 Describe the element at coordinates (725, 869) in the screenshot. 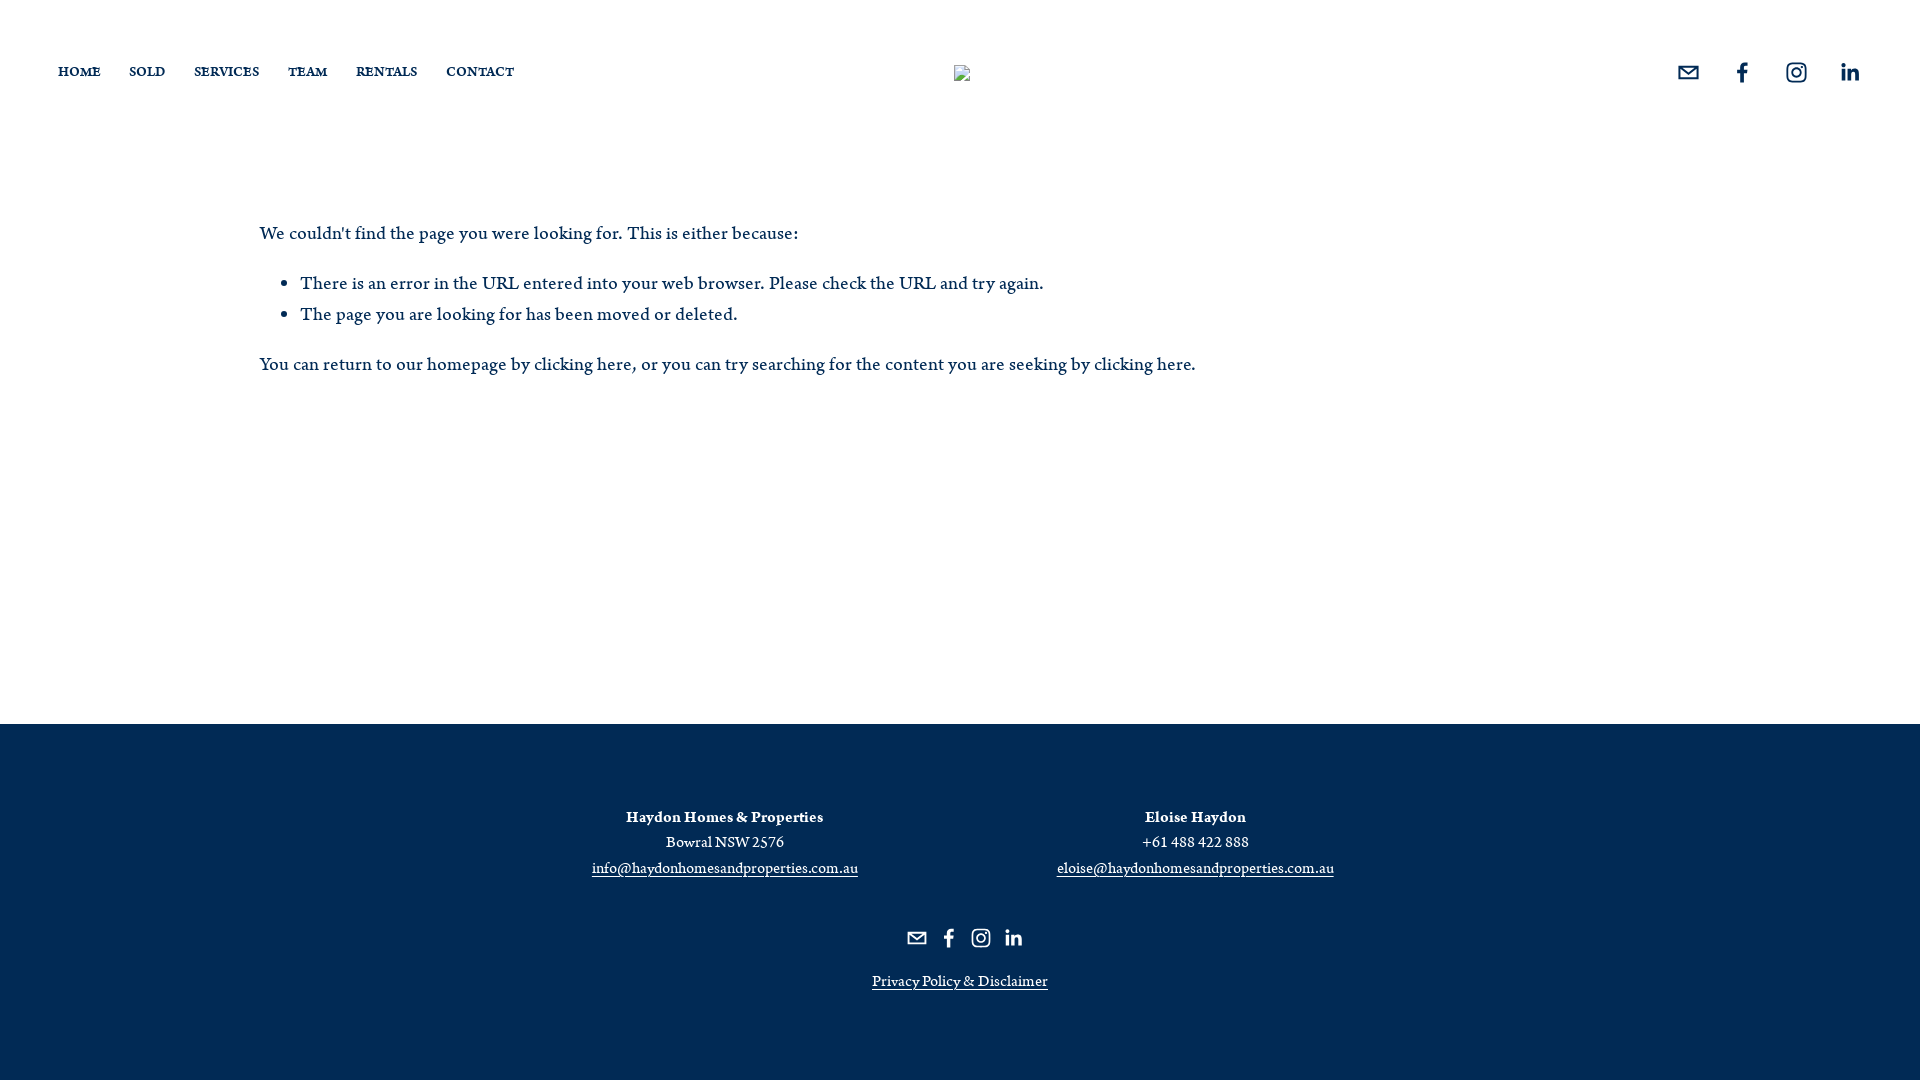

I see `info@haydonhomesandproperties.com.au` at that location.